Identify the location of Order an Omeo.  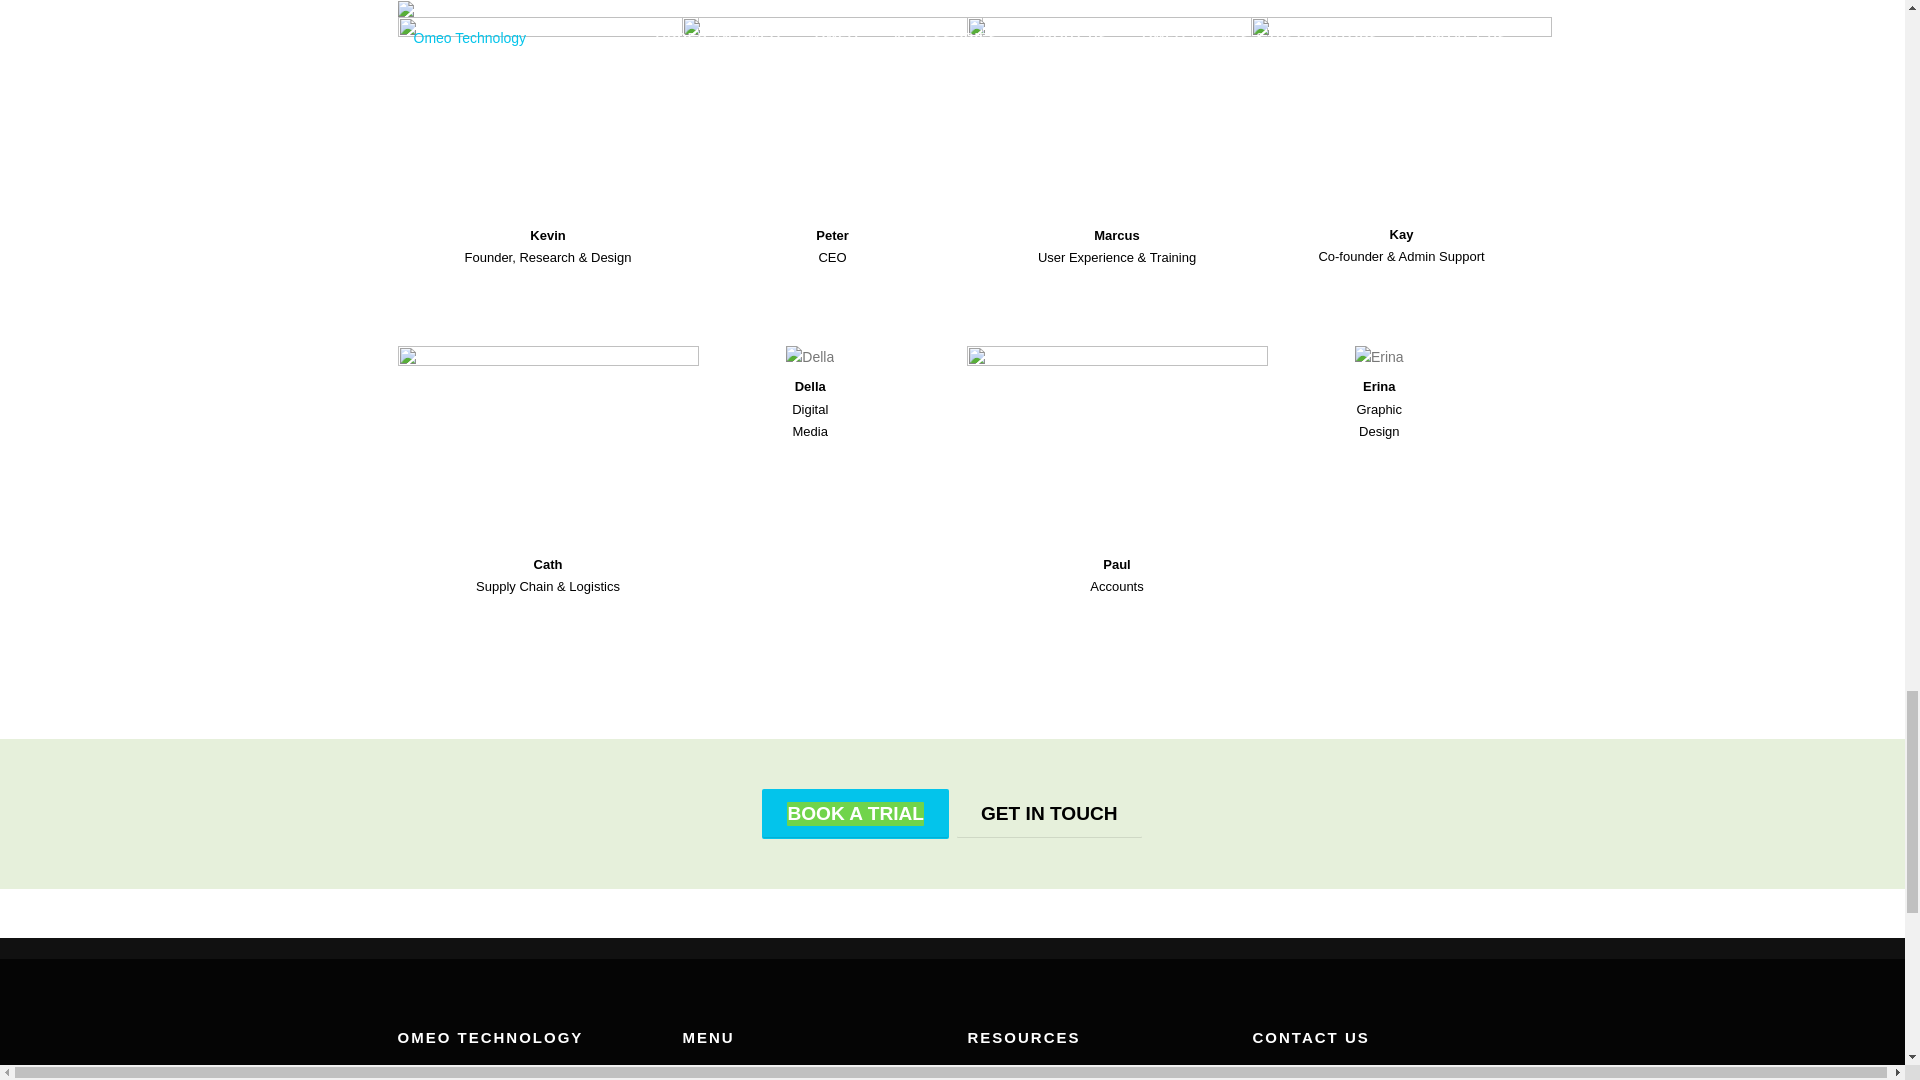
(730, 1072).